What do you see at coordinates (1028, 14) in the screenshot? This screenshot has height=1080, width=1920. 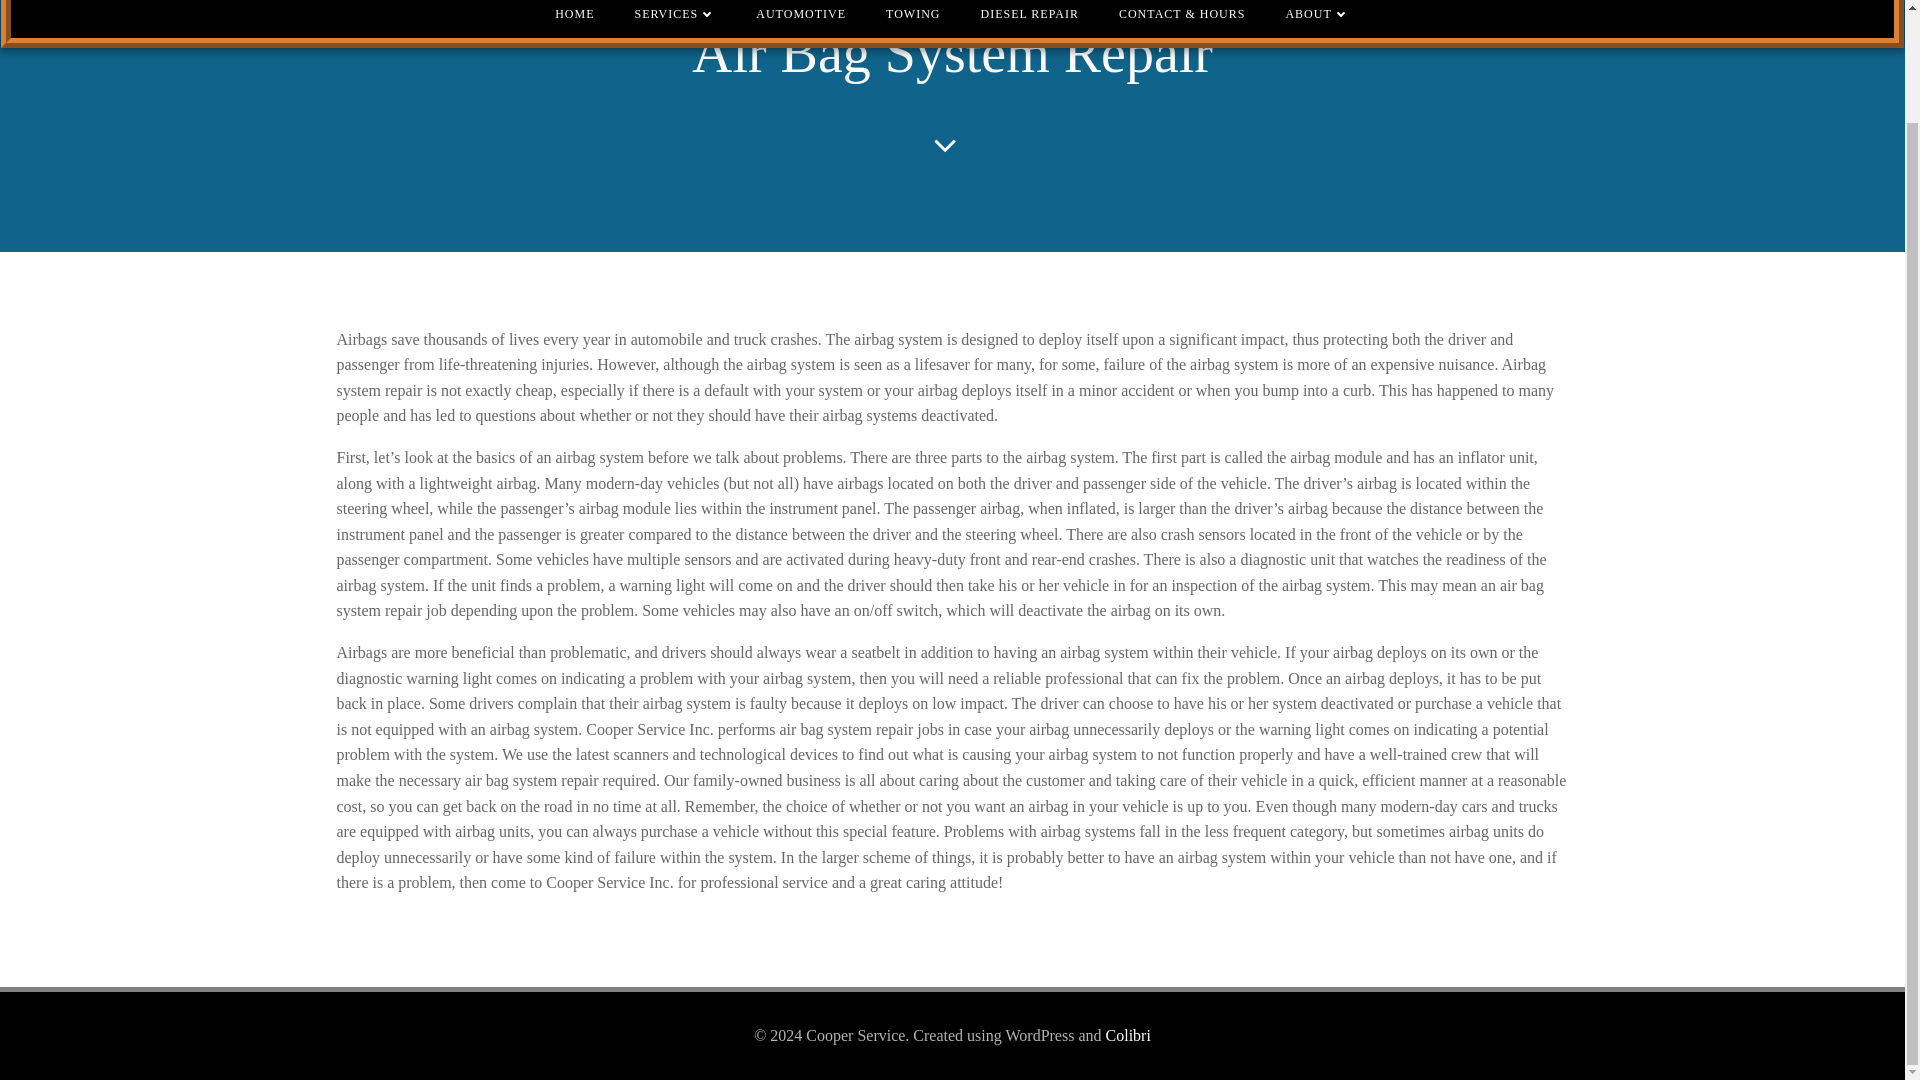 I see `DIESEL REPAIR` at bounding box center [1028, 14].